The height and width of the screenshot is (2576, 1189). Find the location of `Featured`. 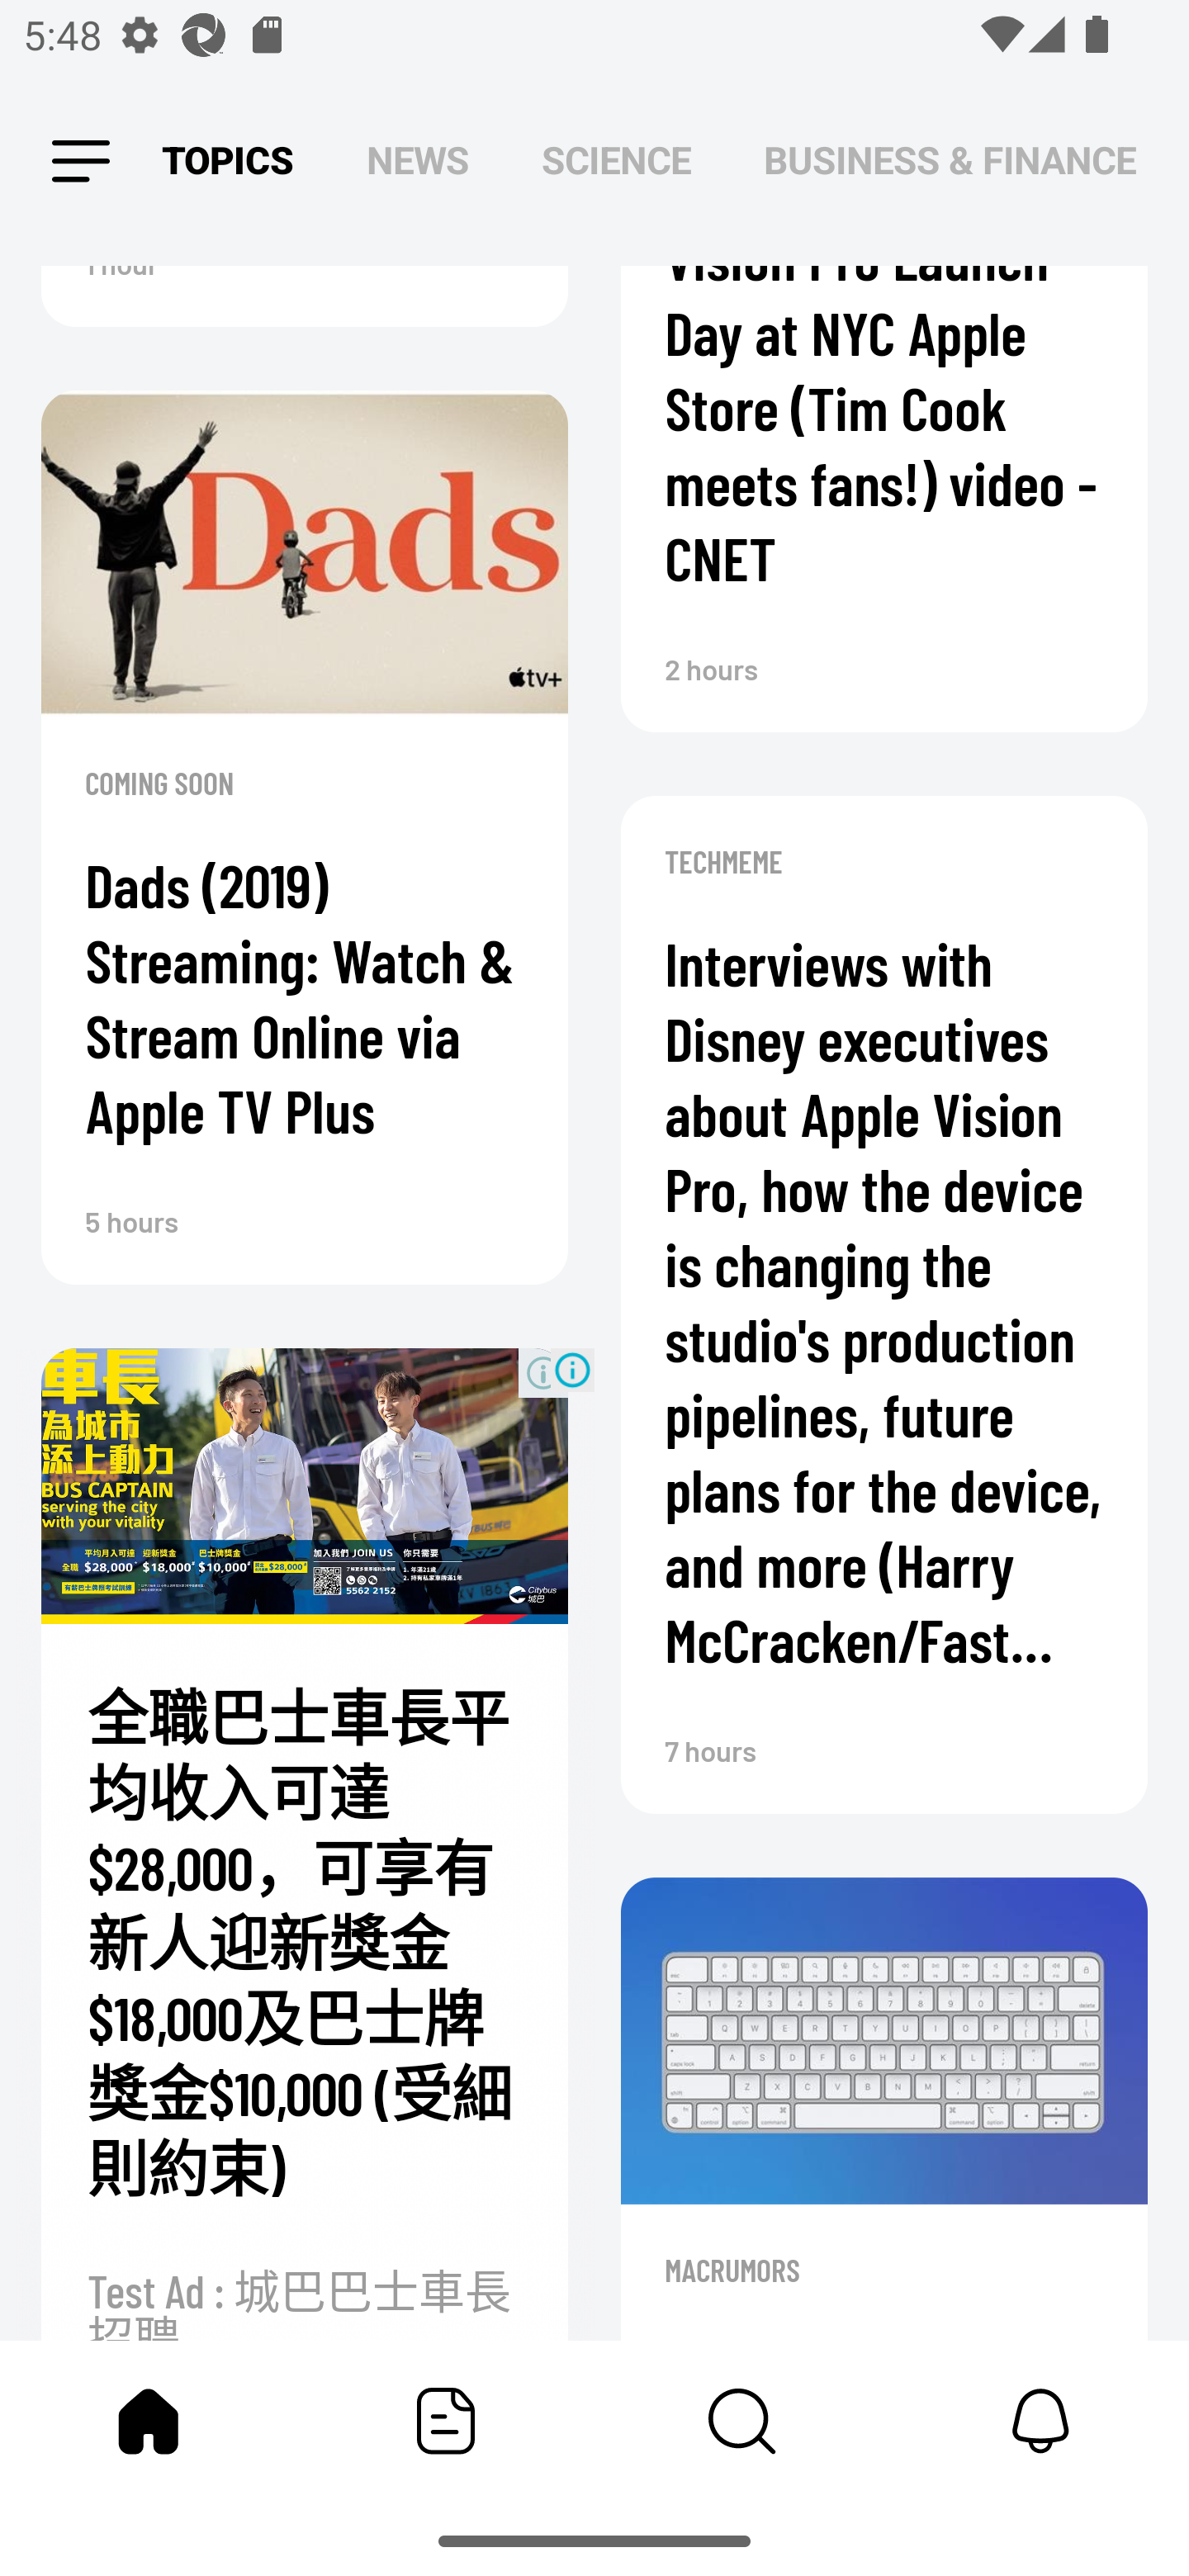

Featured is located at coordinates (446, 2421).